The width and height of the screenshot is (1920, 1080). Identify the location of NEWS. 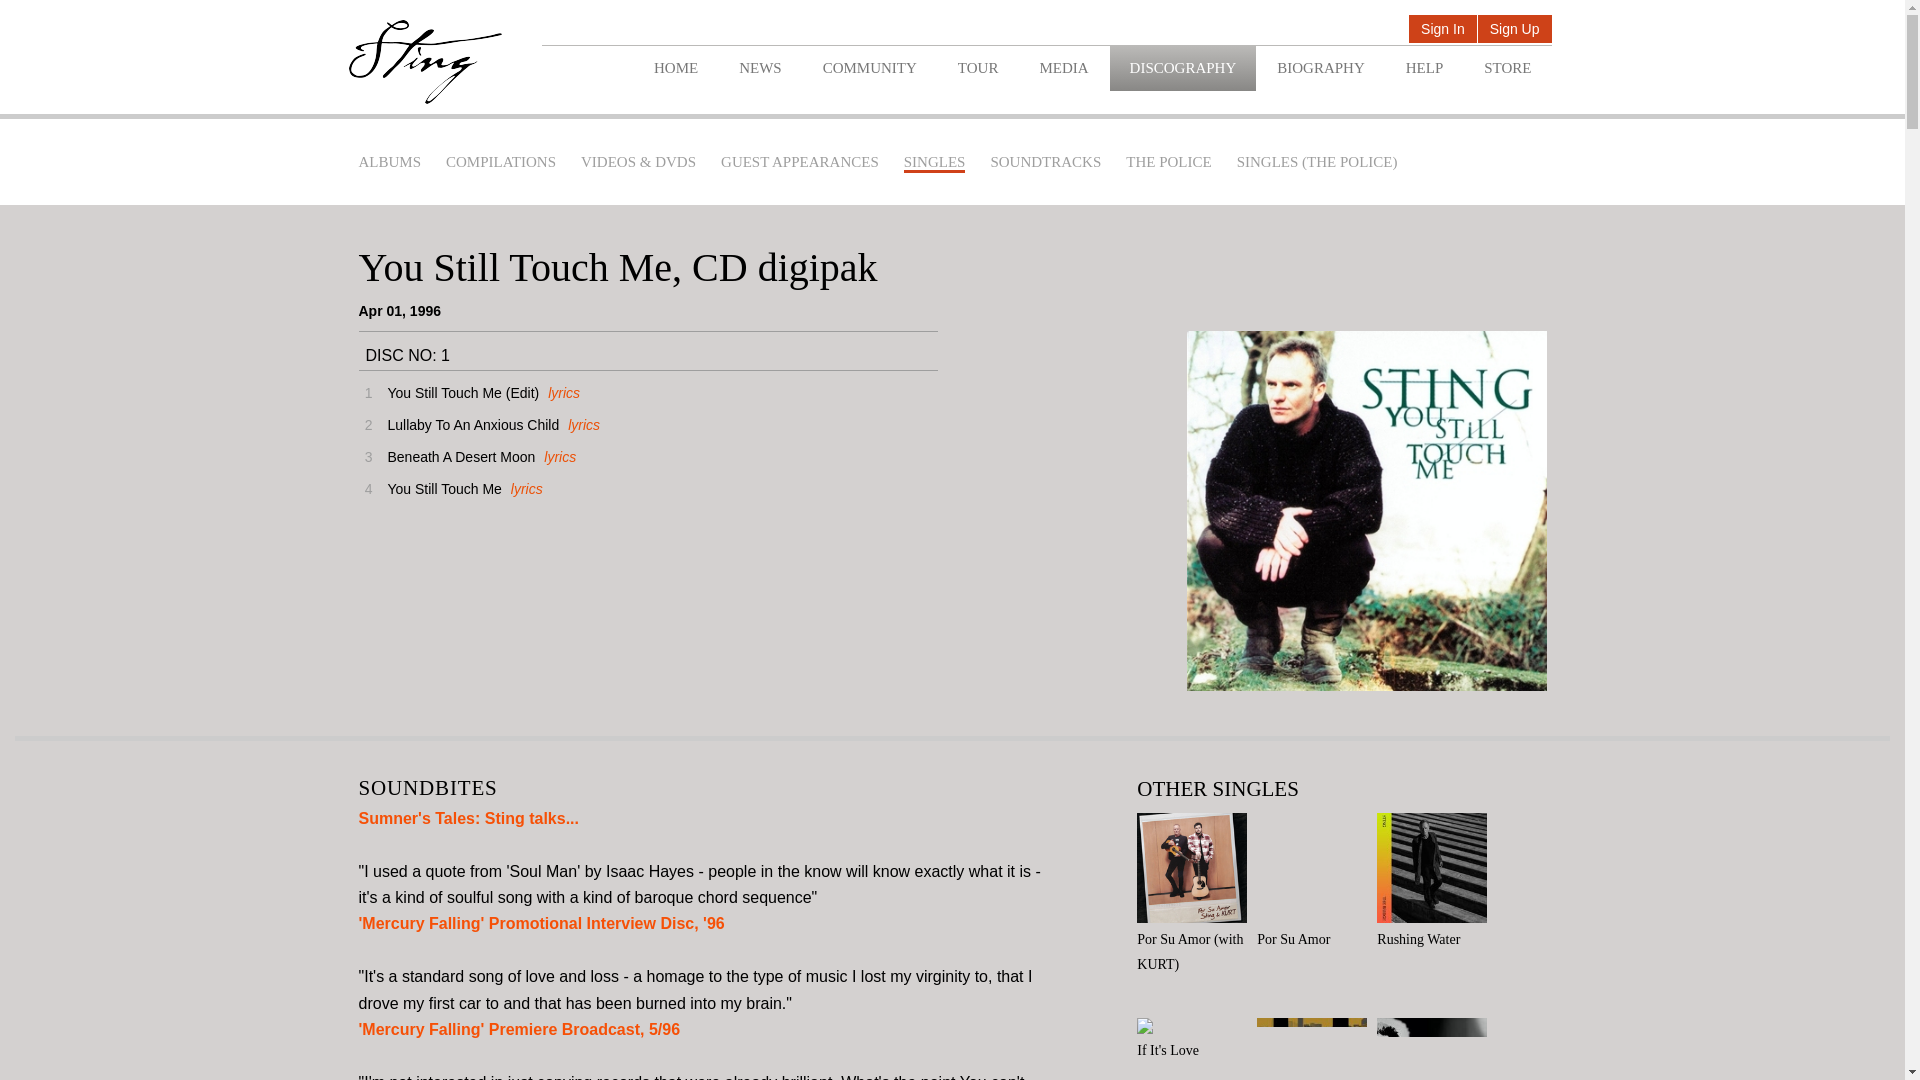
(760, 68).